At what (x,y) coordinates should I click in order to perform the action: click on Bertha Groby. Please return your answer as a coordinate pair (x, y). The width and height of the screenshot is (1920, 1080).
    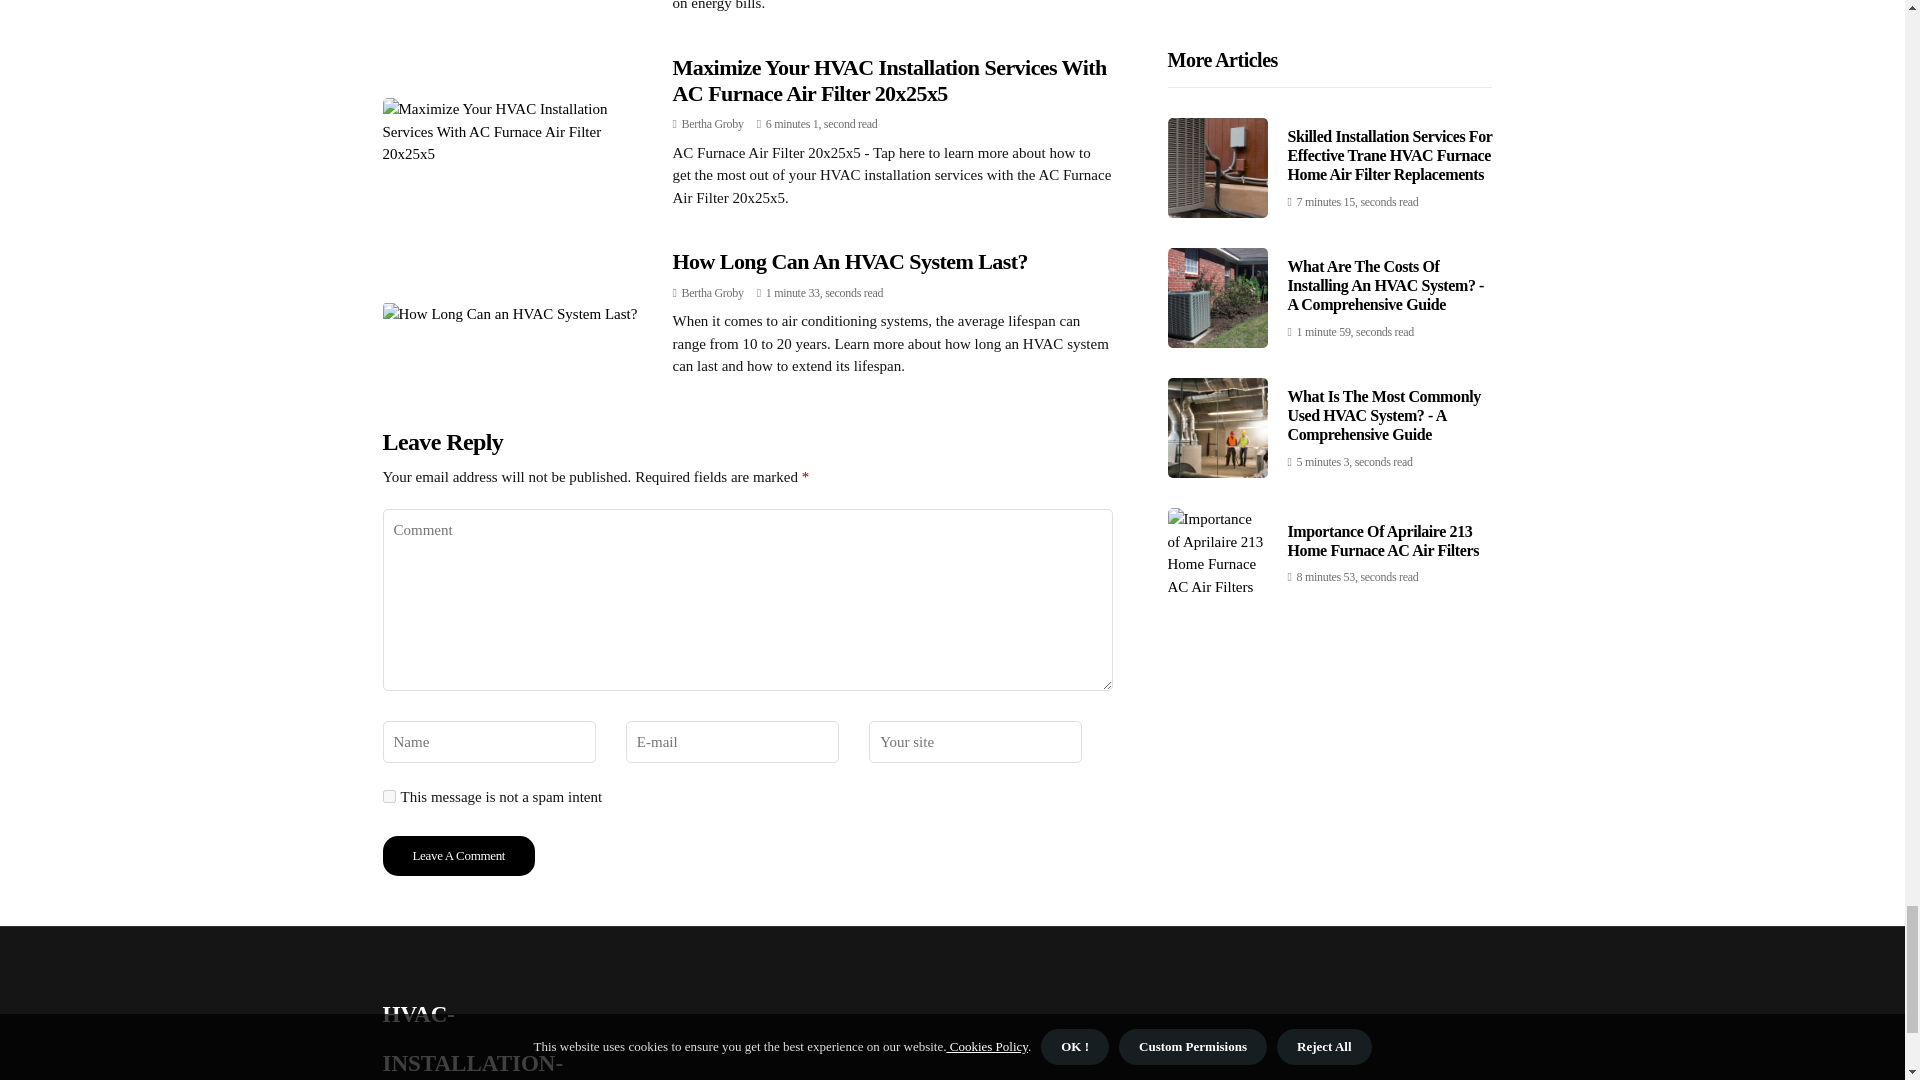
    Looking at the image, I should click on (712, 123).